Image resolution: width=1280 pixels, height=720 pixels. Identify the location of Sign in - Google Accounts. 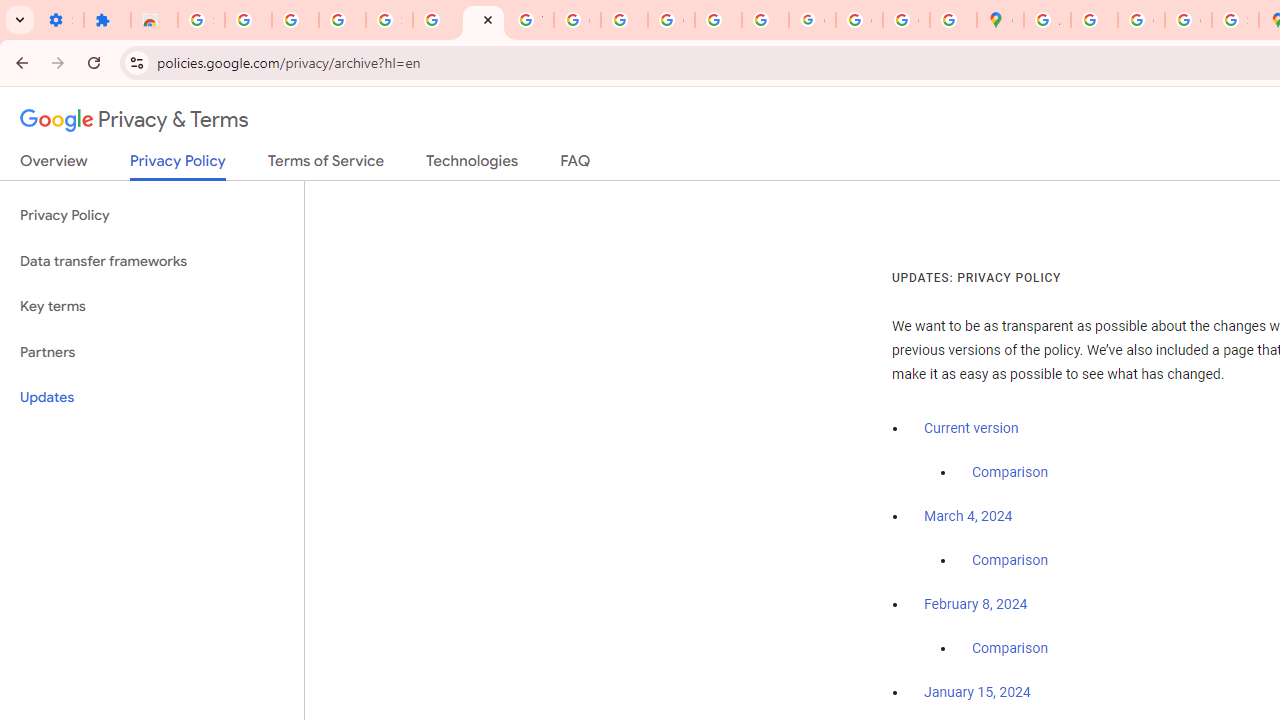
(390, 20).